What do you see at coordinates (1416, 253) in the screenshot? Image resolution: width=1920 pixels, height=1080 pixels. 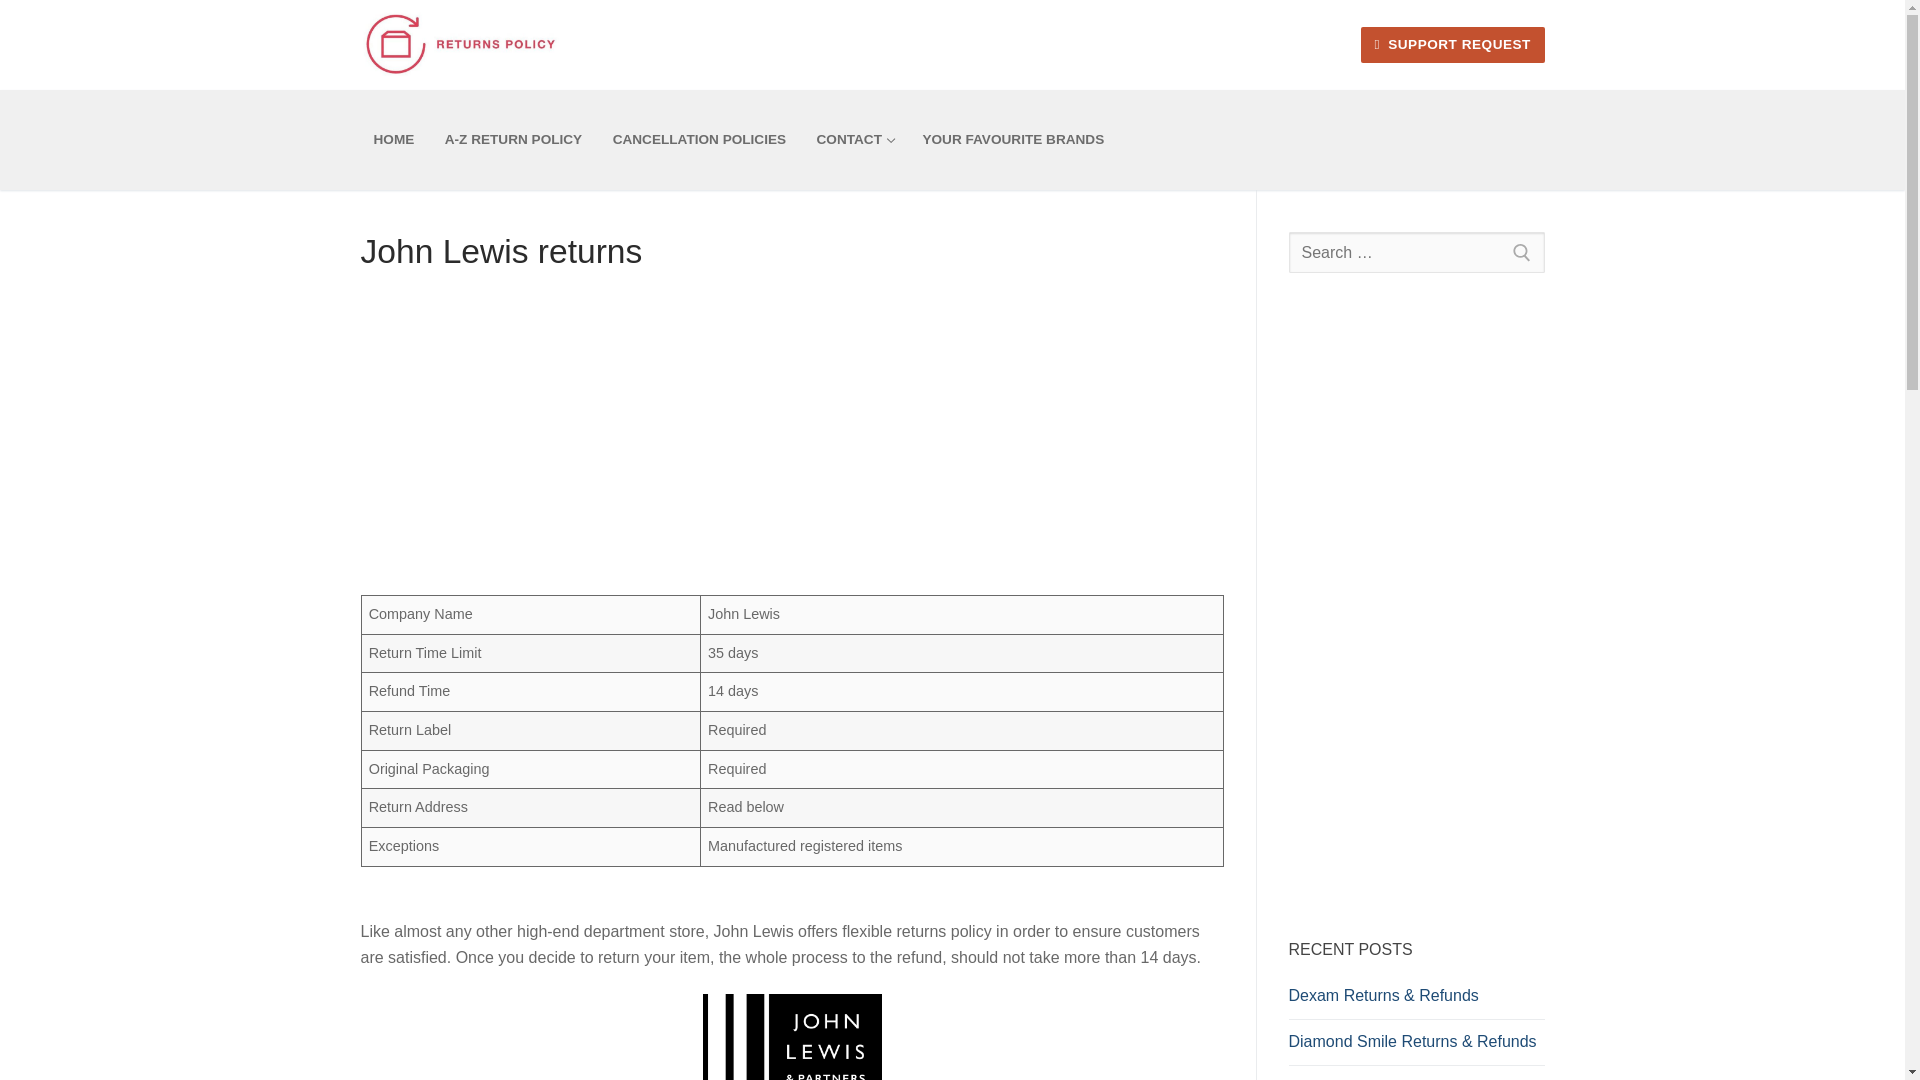 I see `HOME` at bounding box center [1416, 253].